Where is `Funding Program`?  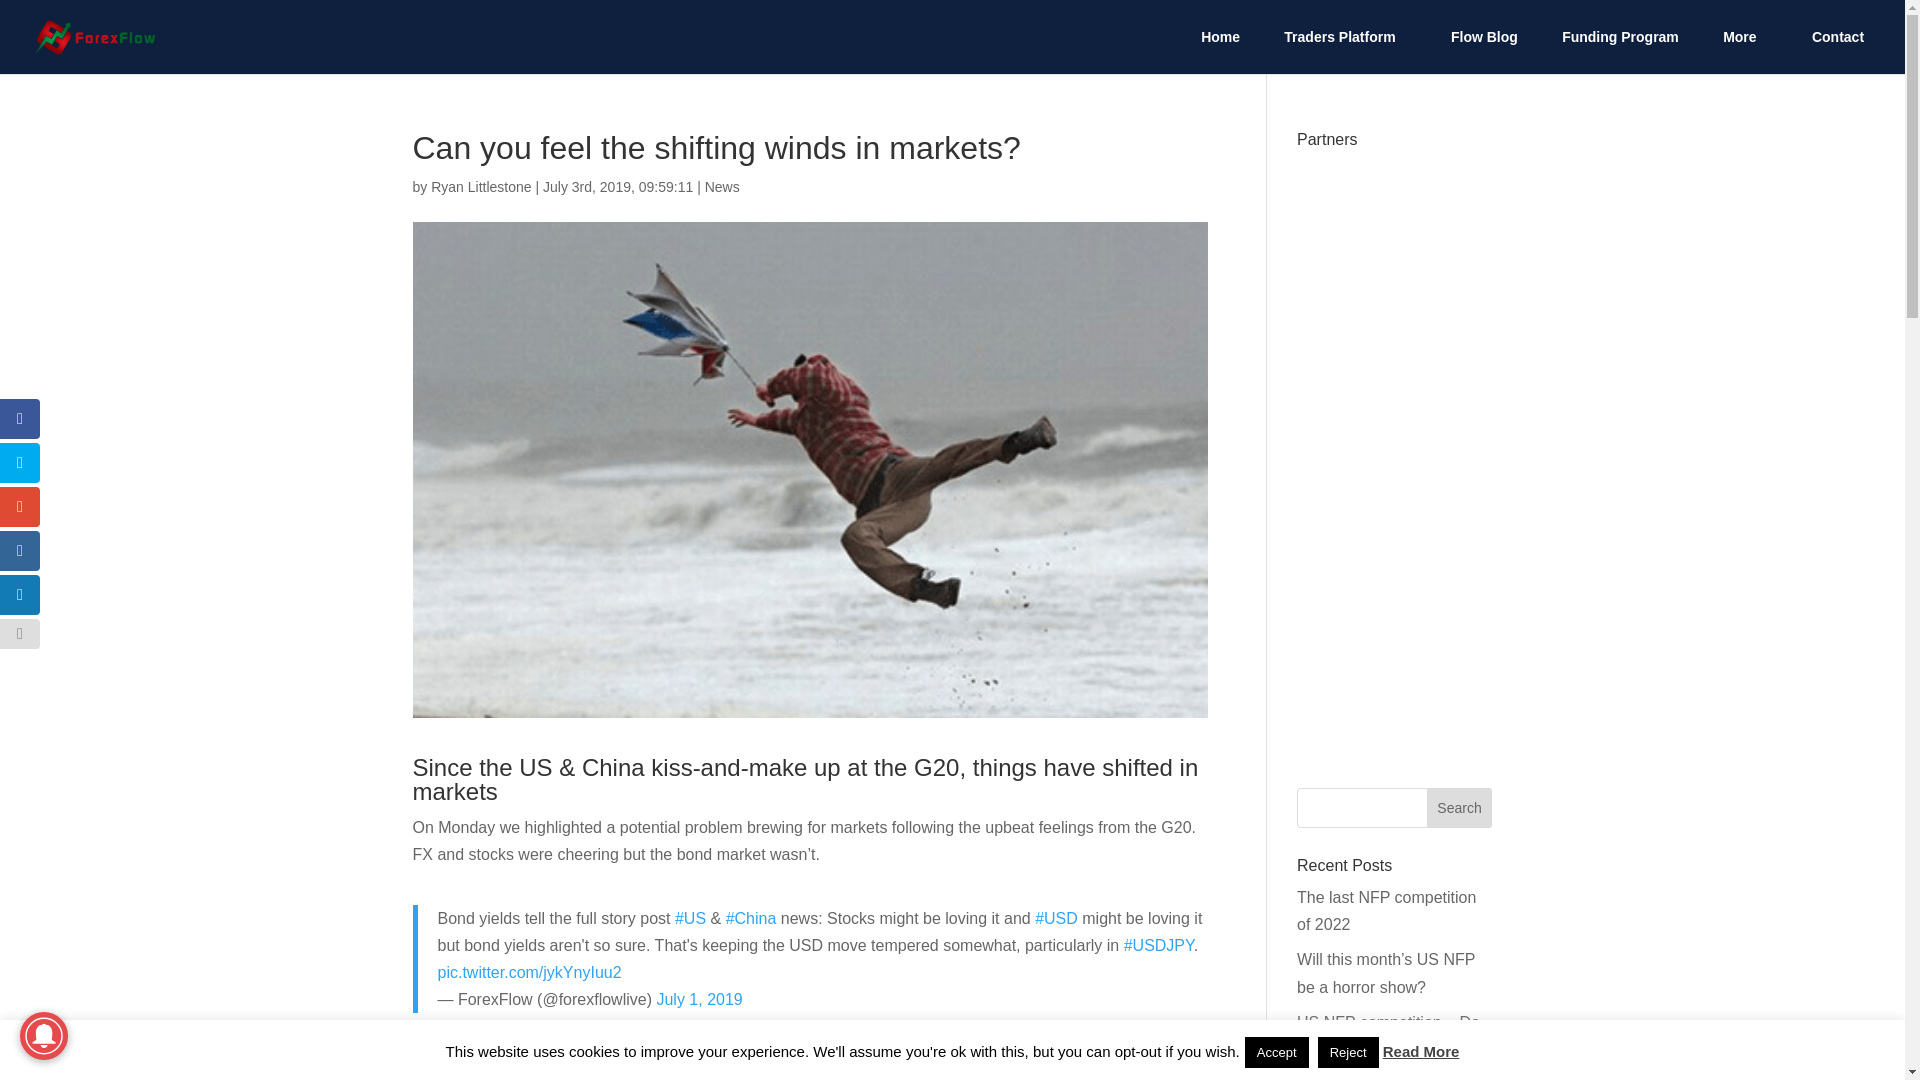
Funding Program is located at coordinates (1620, 52).